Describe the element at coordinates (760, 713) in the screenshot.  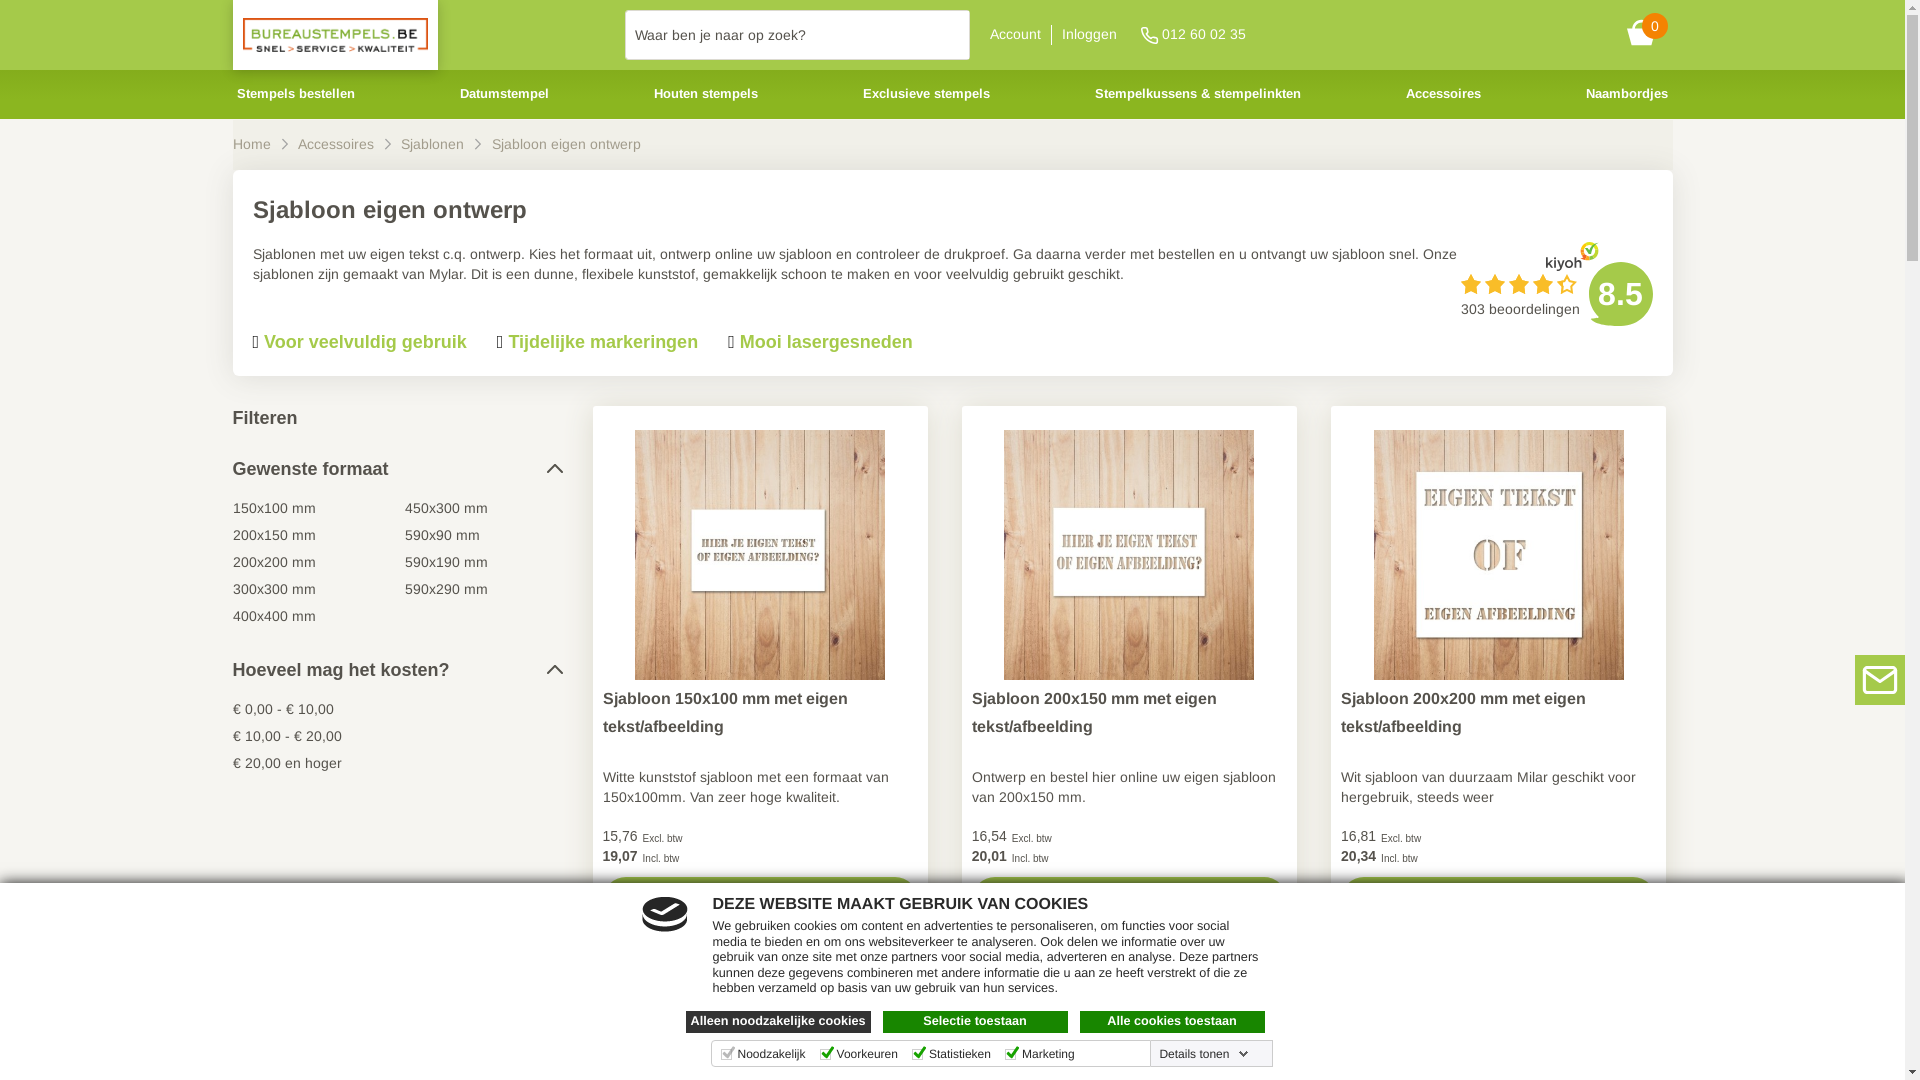
I see `Sjabloon 150x100 mm met eigen tekst/afbeelding` at that location.